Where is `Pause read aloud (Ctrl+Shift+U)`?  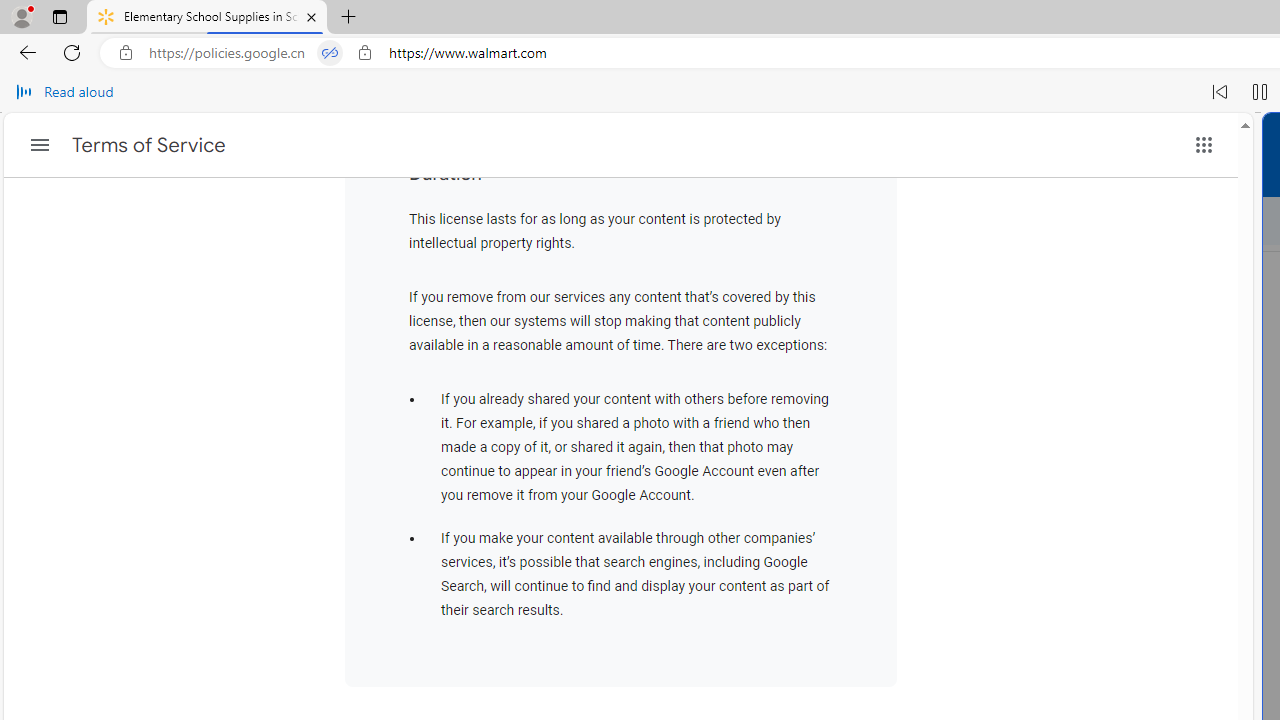
Pause read aloud (Ctrl+Shift+U) is located at coordinates (1260, 92).